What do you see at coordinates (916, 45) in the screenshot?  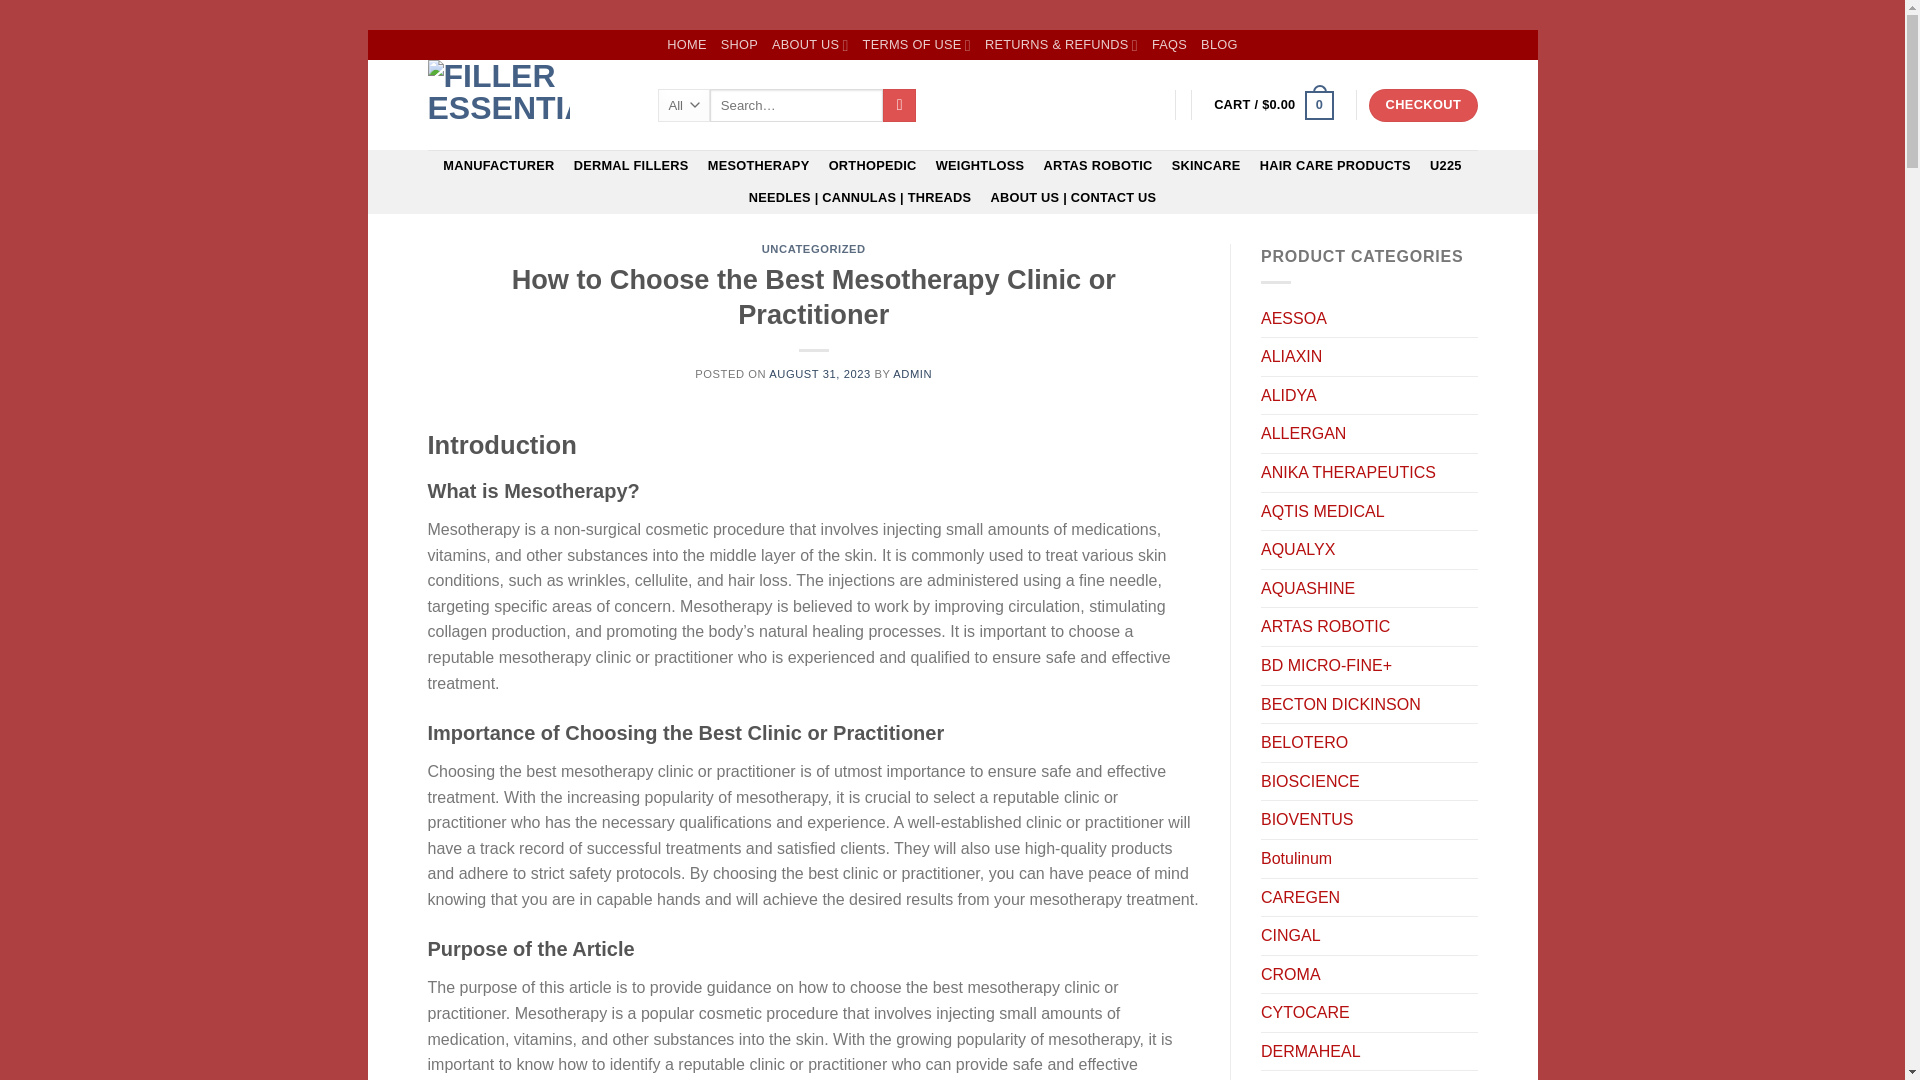 I see `TERMS OF USE` at bounding box center [916, 45].